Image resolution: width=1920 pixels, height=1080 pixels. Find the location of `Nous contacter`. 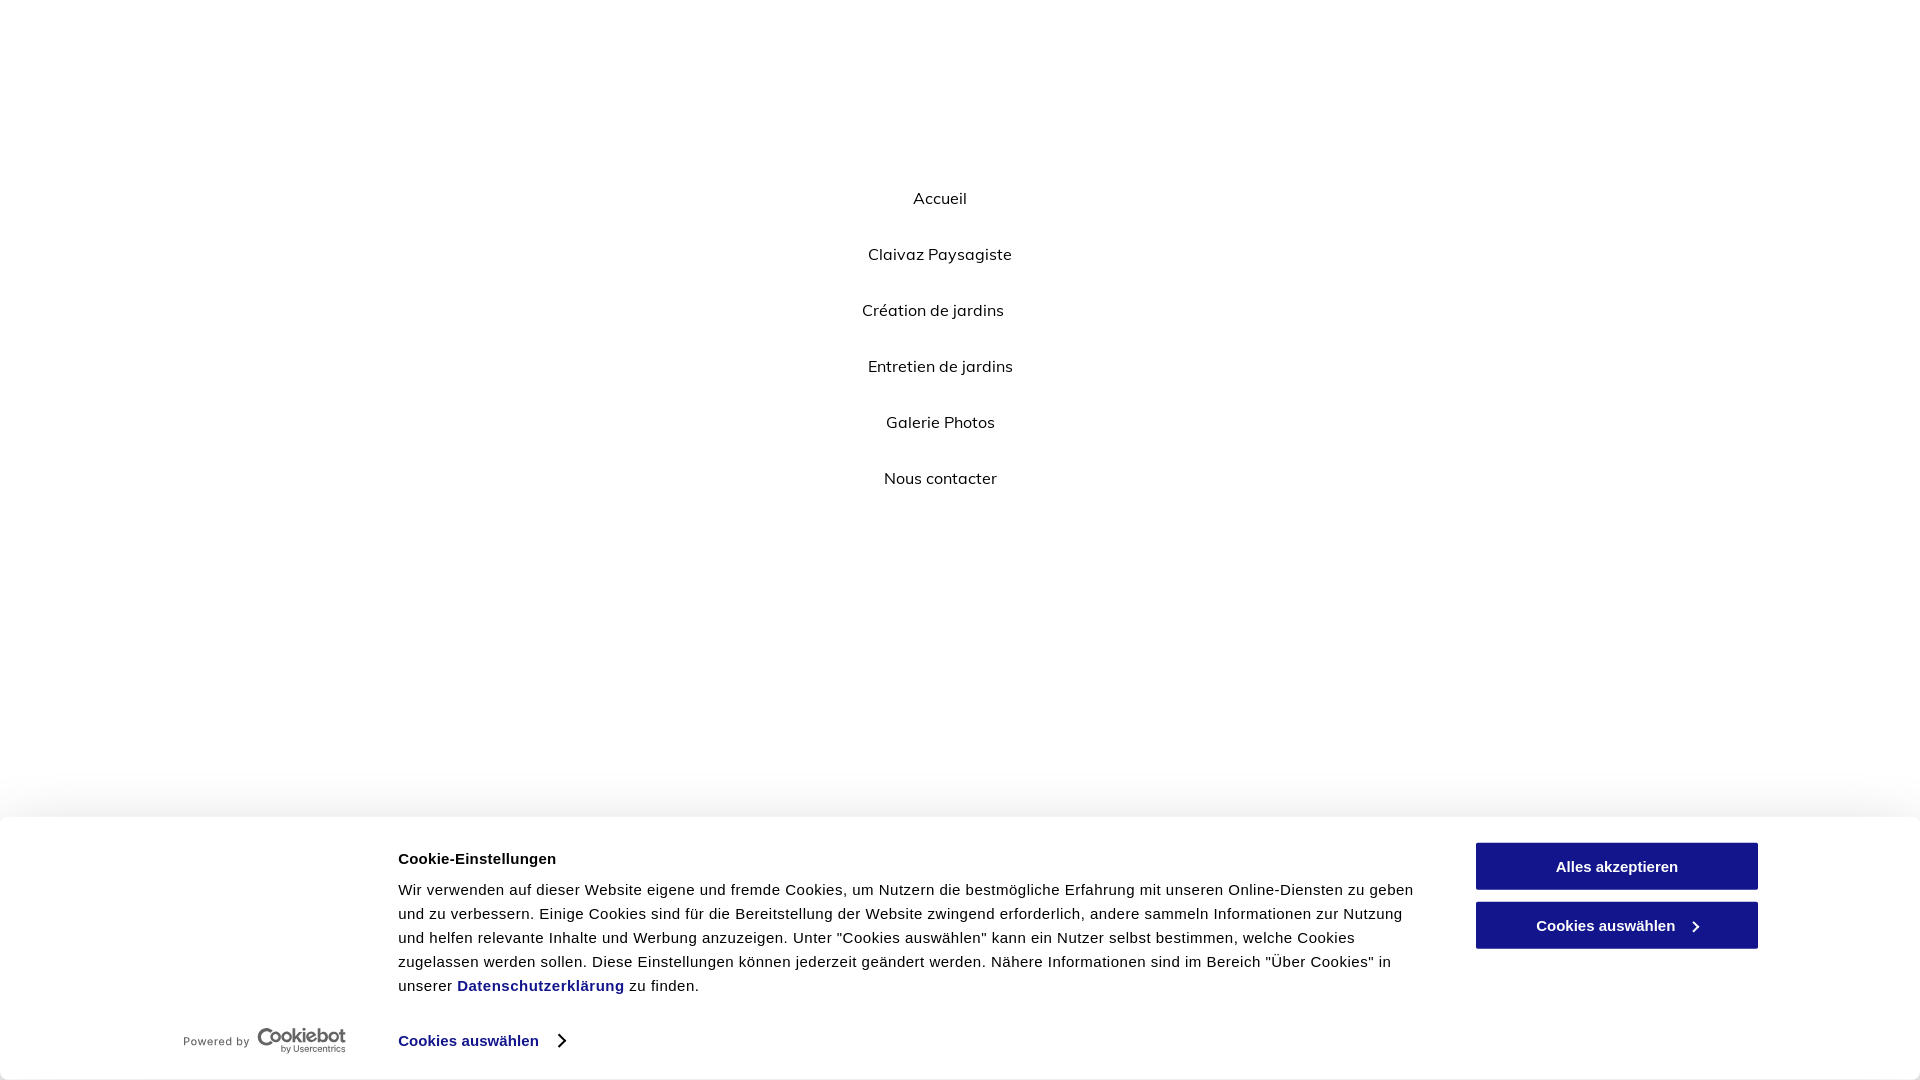

Nous contacter is located at coordinates (940, 478).